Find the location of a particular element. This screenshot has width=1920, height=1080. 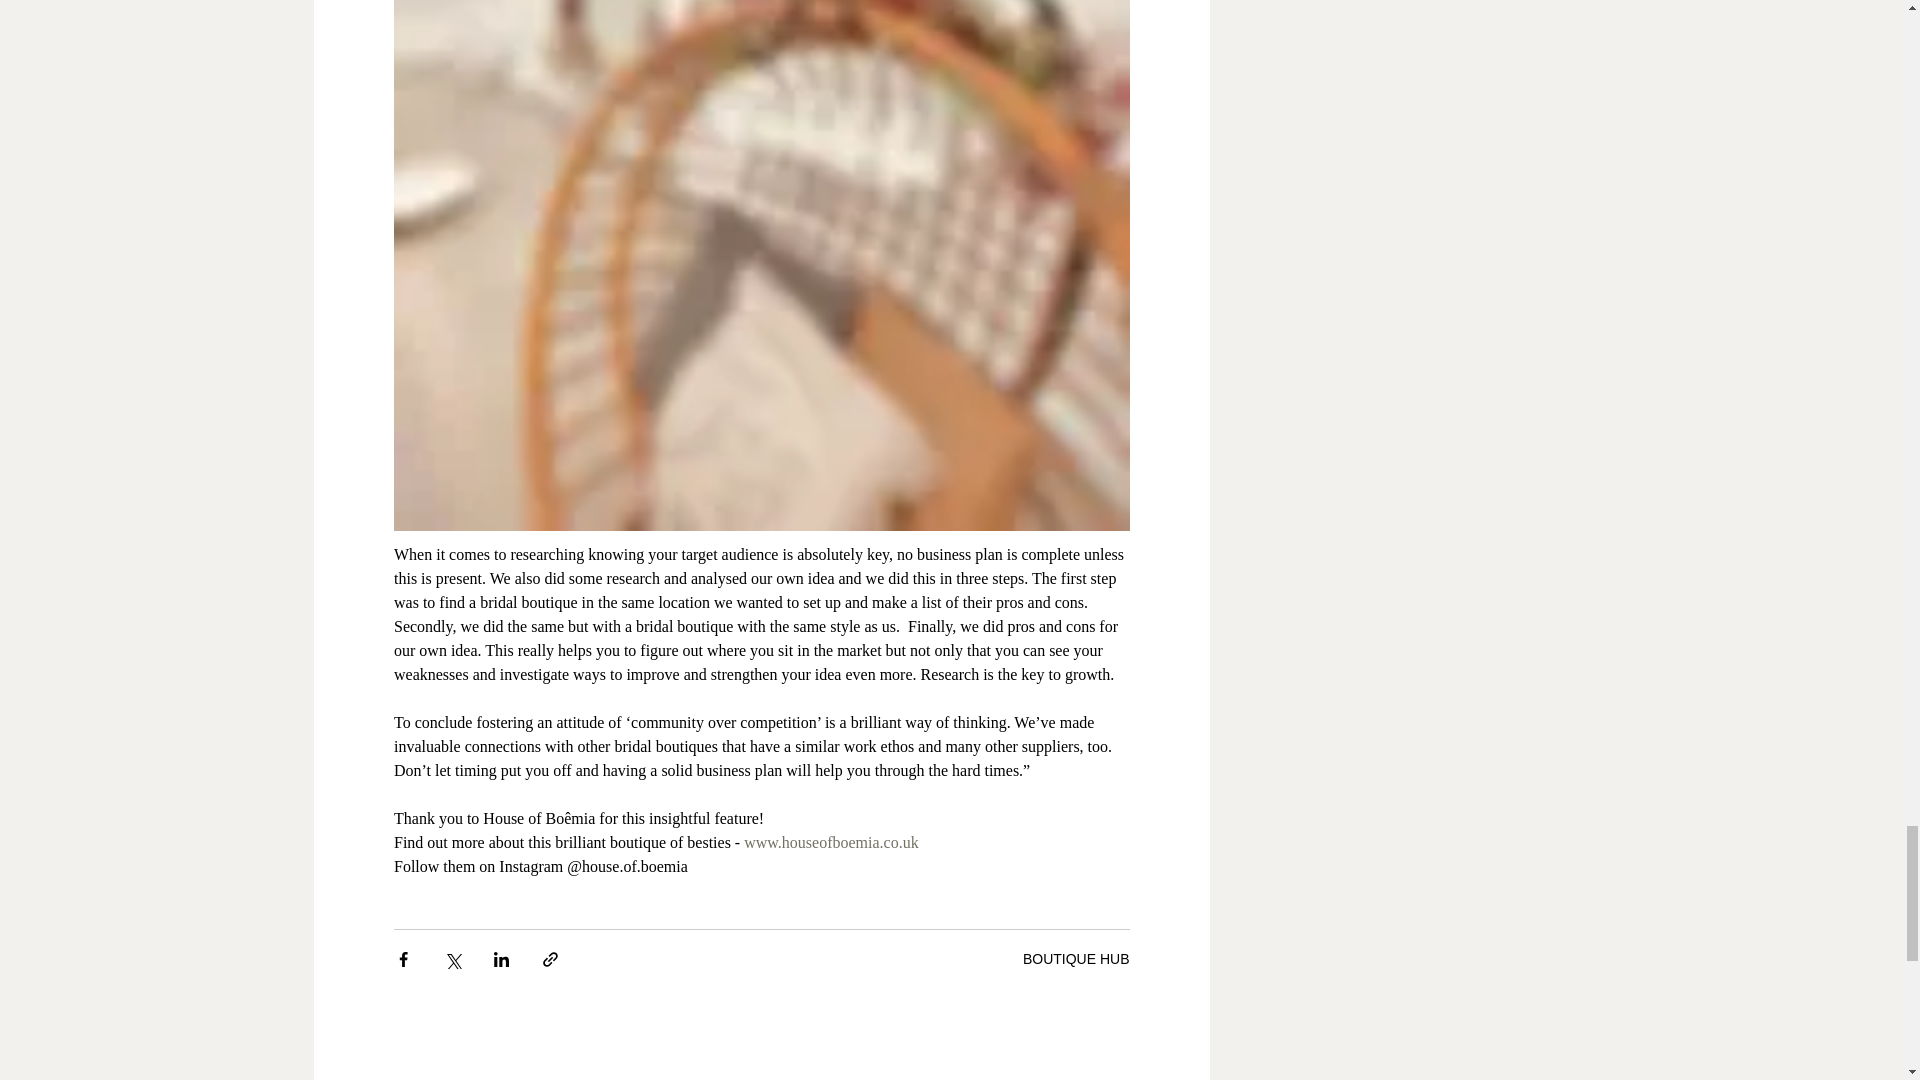

www.houseofboemia.co.uk is located at coordinates (830, 842).